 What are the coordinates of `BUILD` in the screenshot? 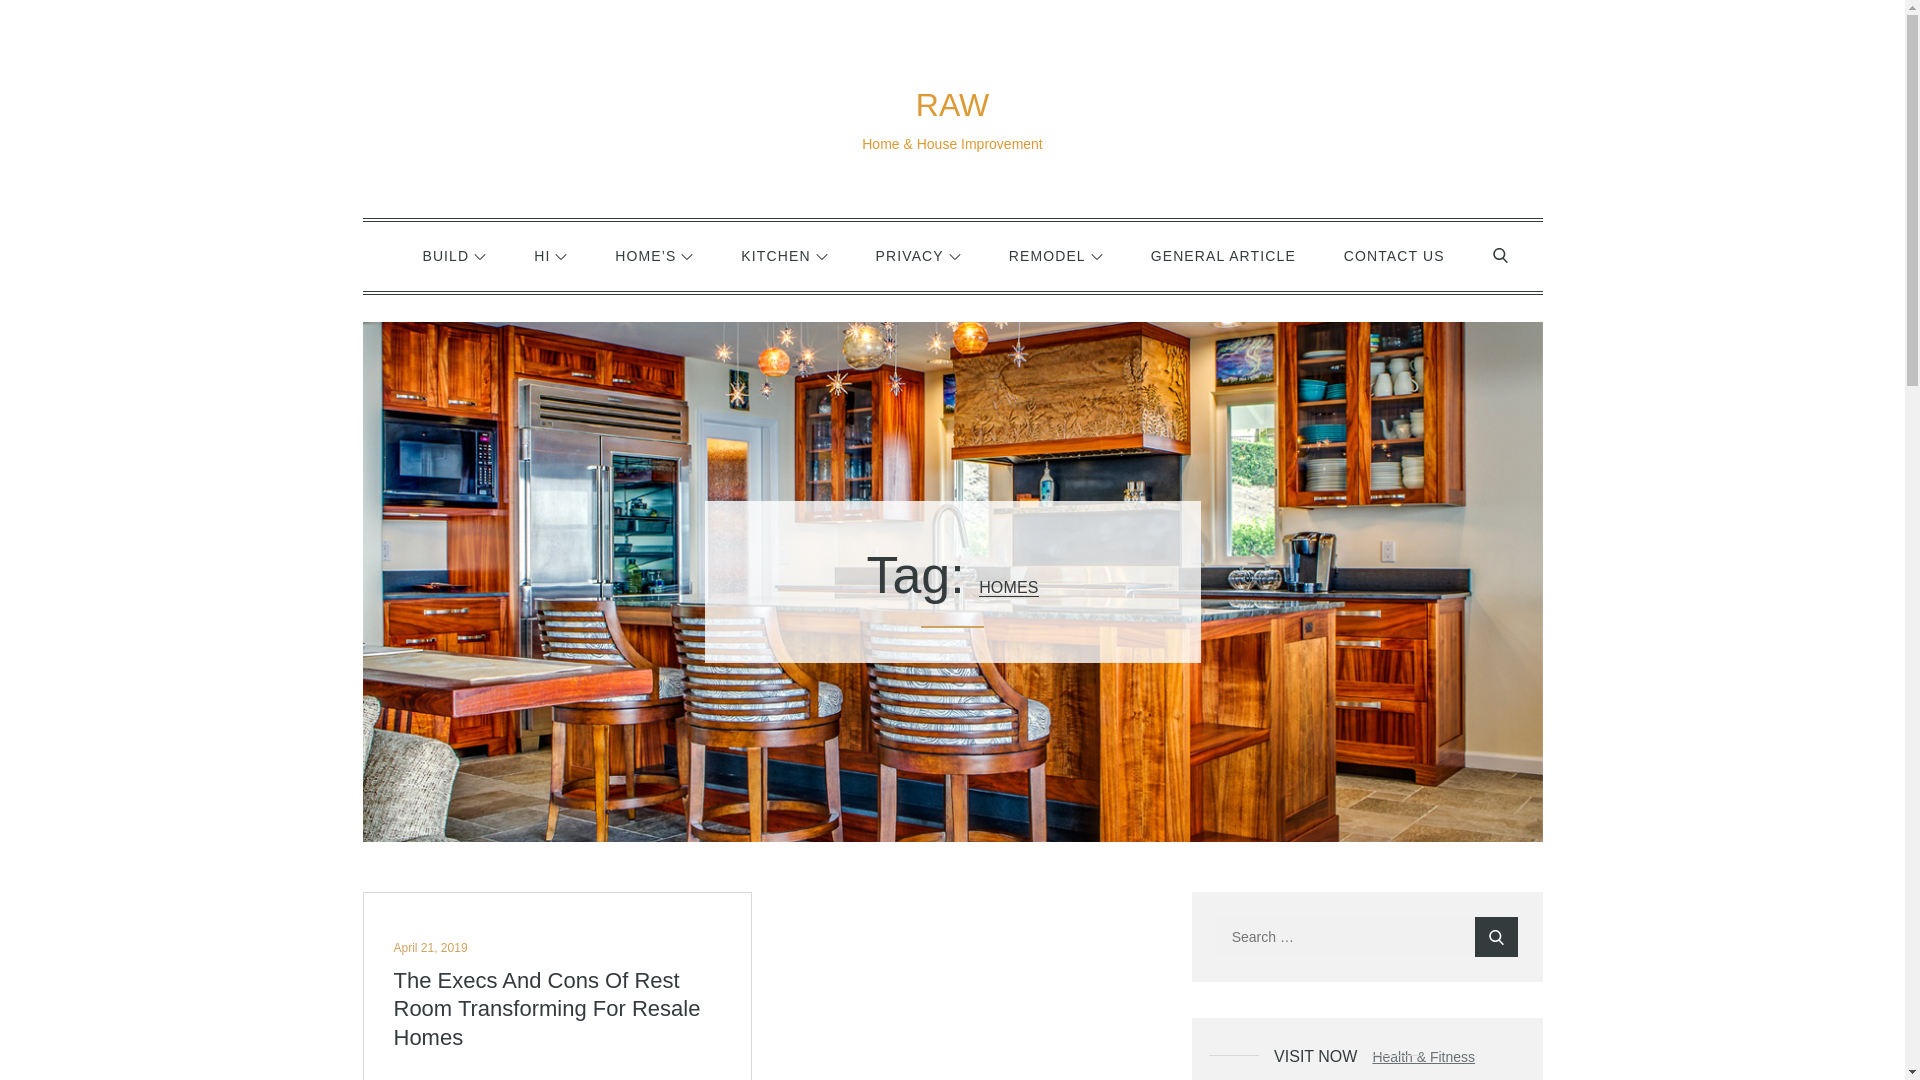 It's located at (454, 256).